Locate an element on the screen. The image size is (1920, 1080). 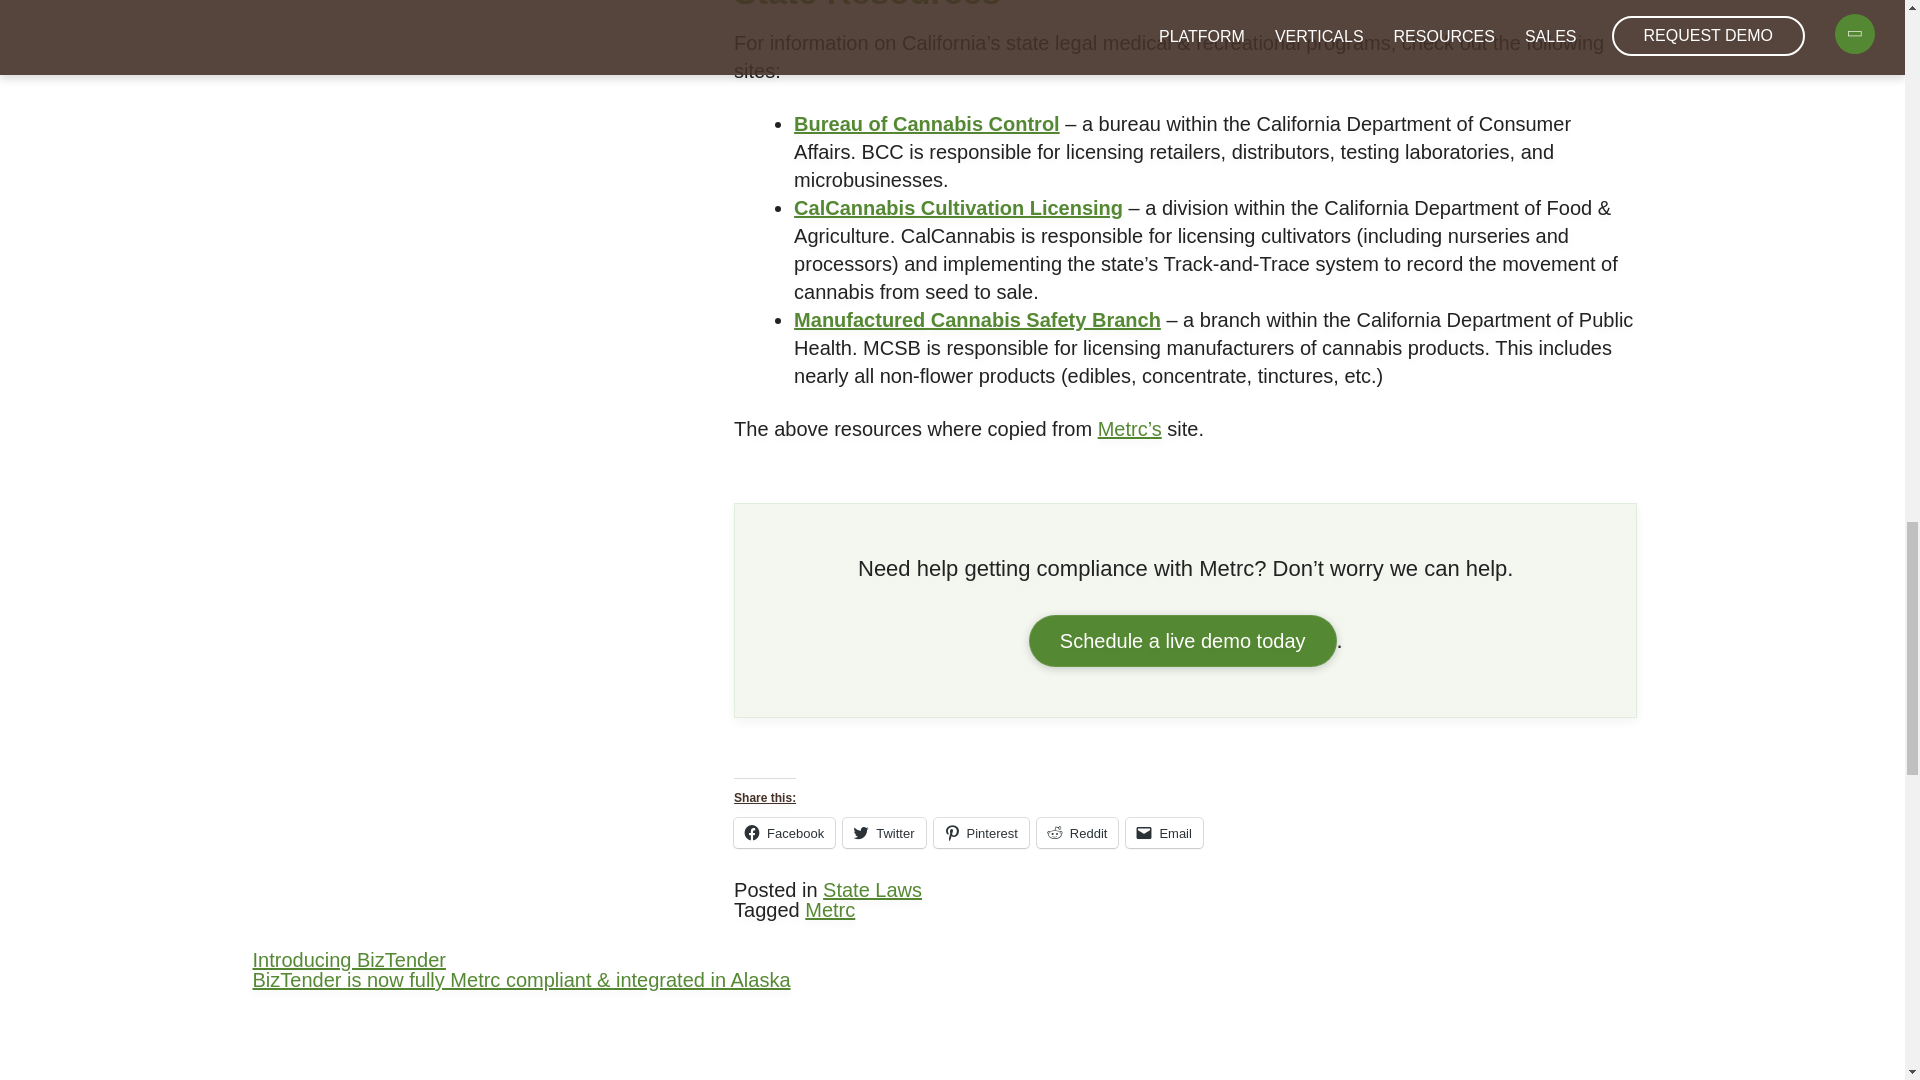
Click to share on Twitter is located at coordinates (884, 832).